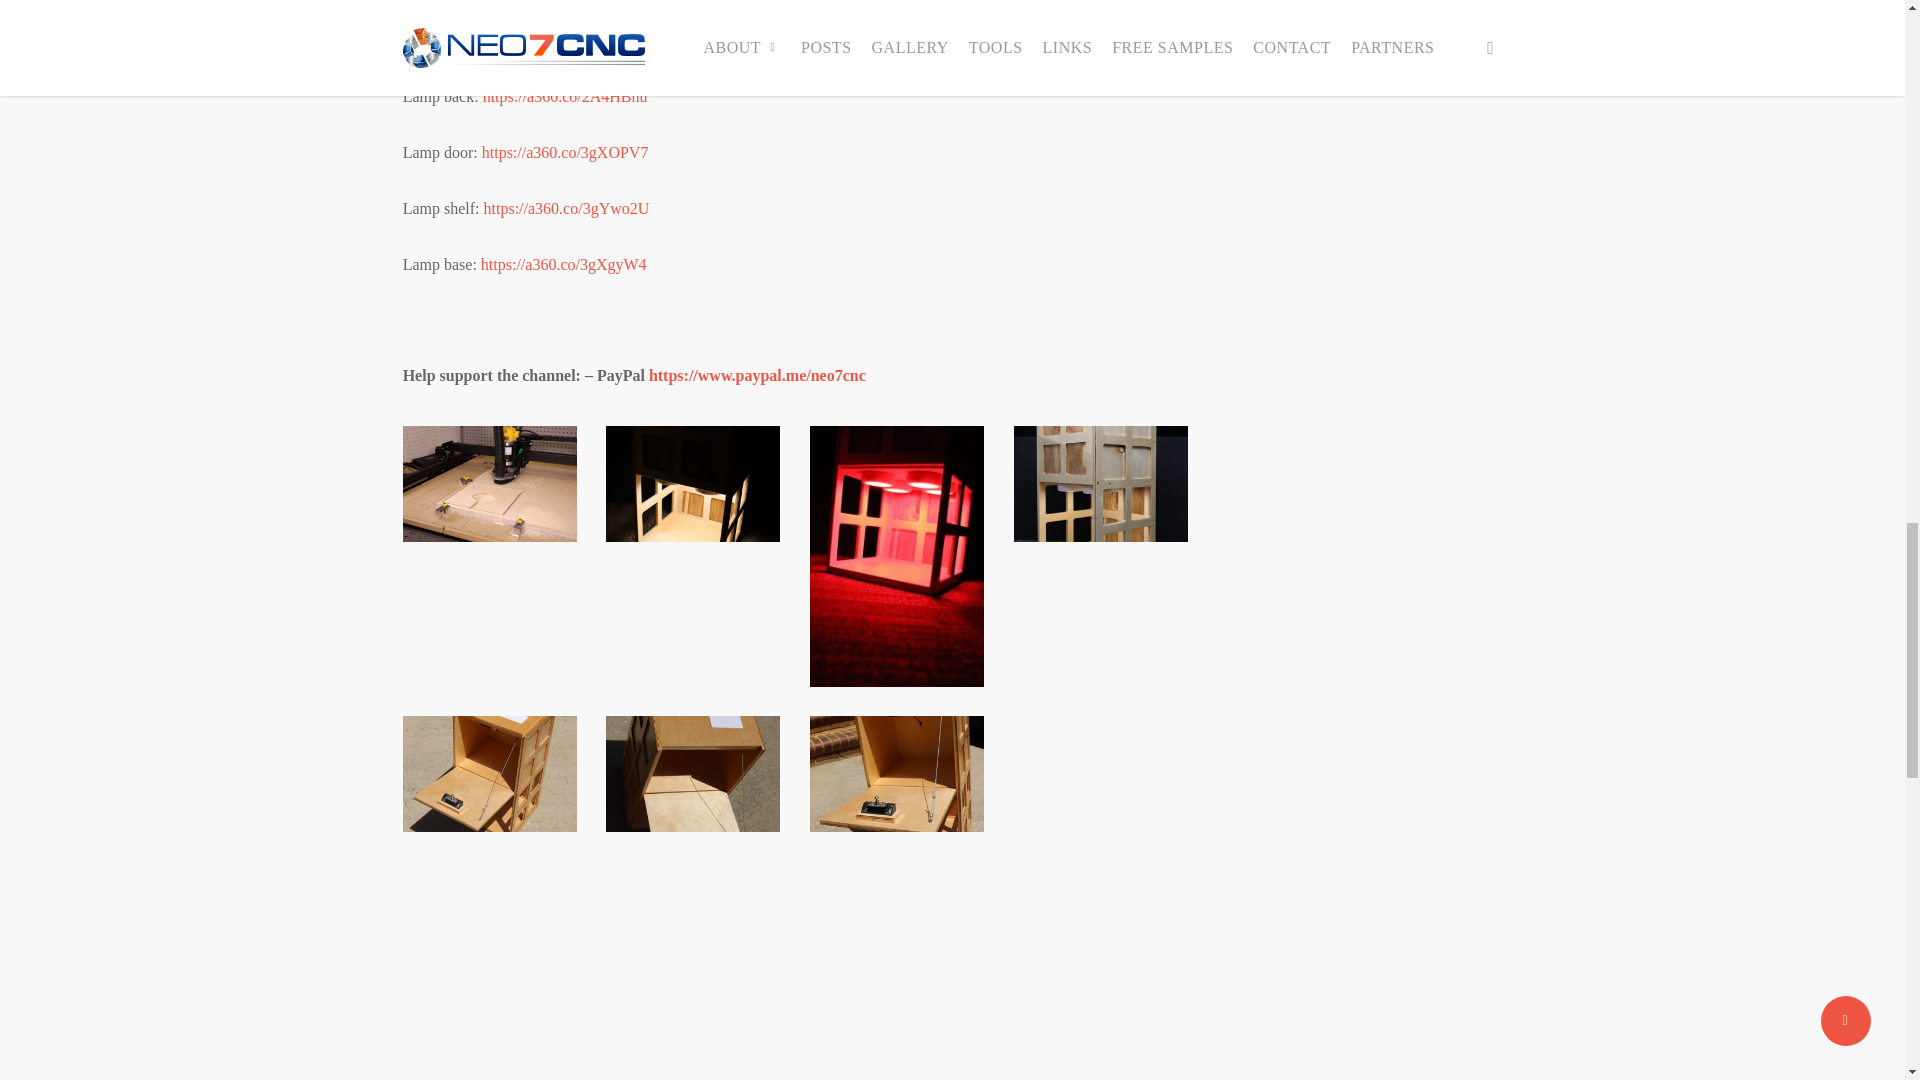 This screenshot has height=1080, width=1920. What do you see at coordinates (490, 774) in the screenshot?
I see `Neo7cnc - Secret RFID lamp door` at bounding box center [490, 774].